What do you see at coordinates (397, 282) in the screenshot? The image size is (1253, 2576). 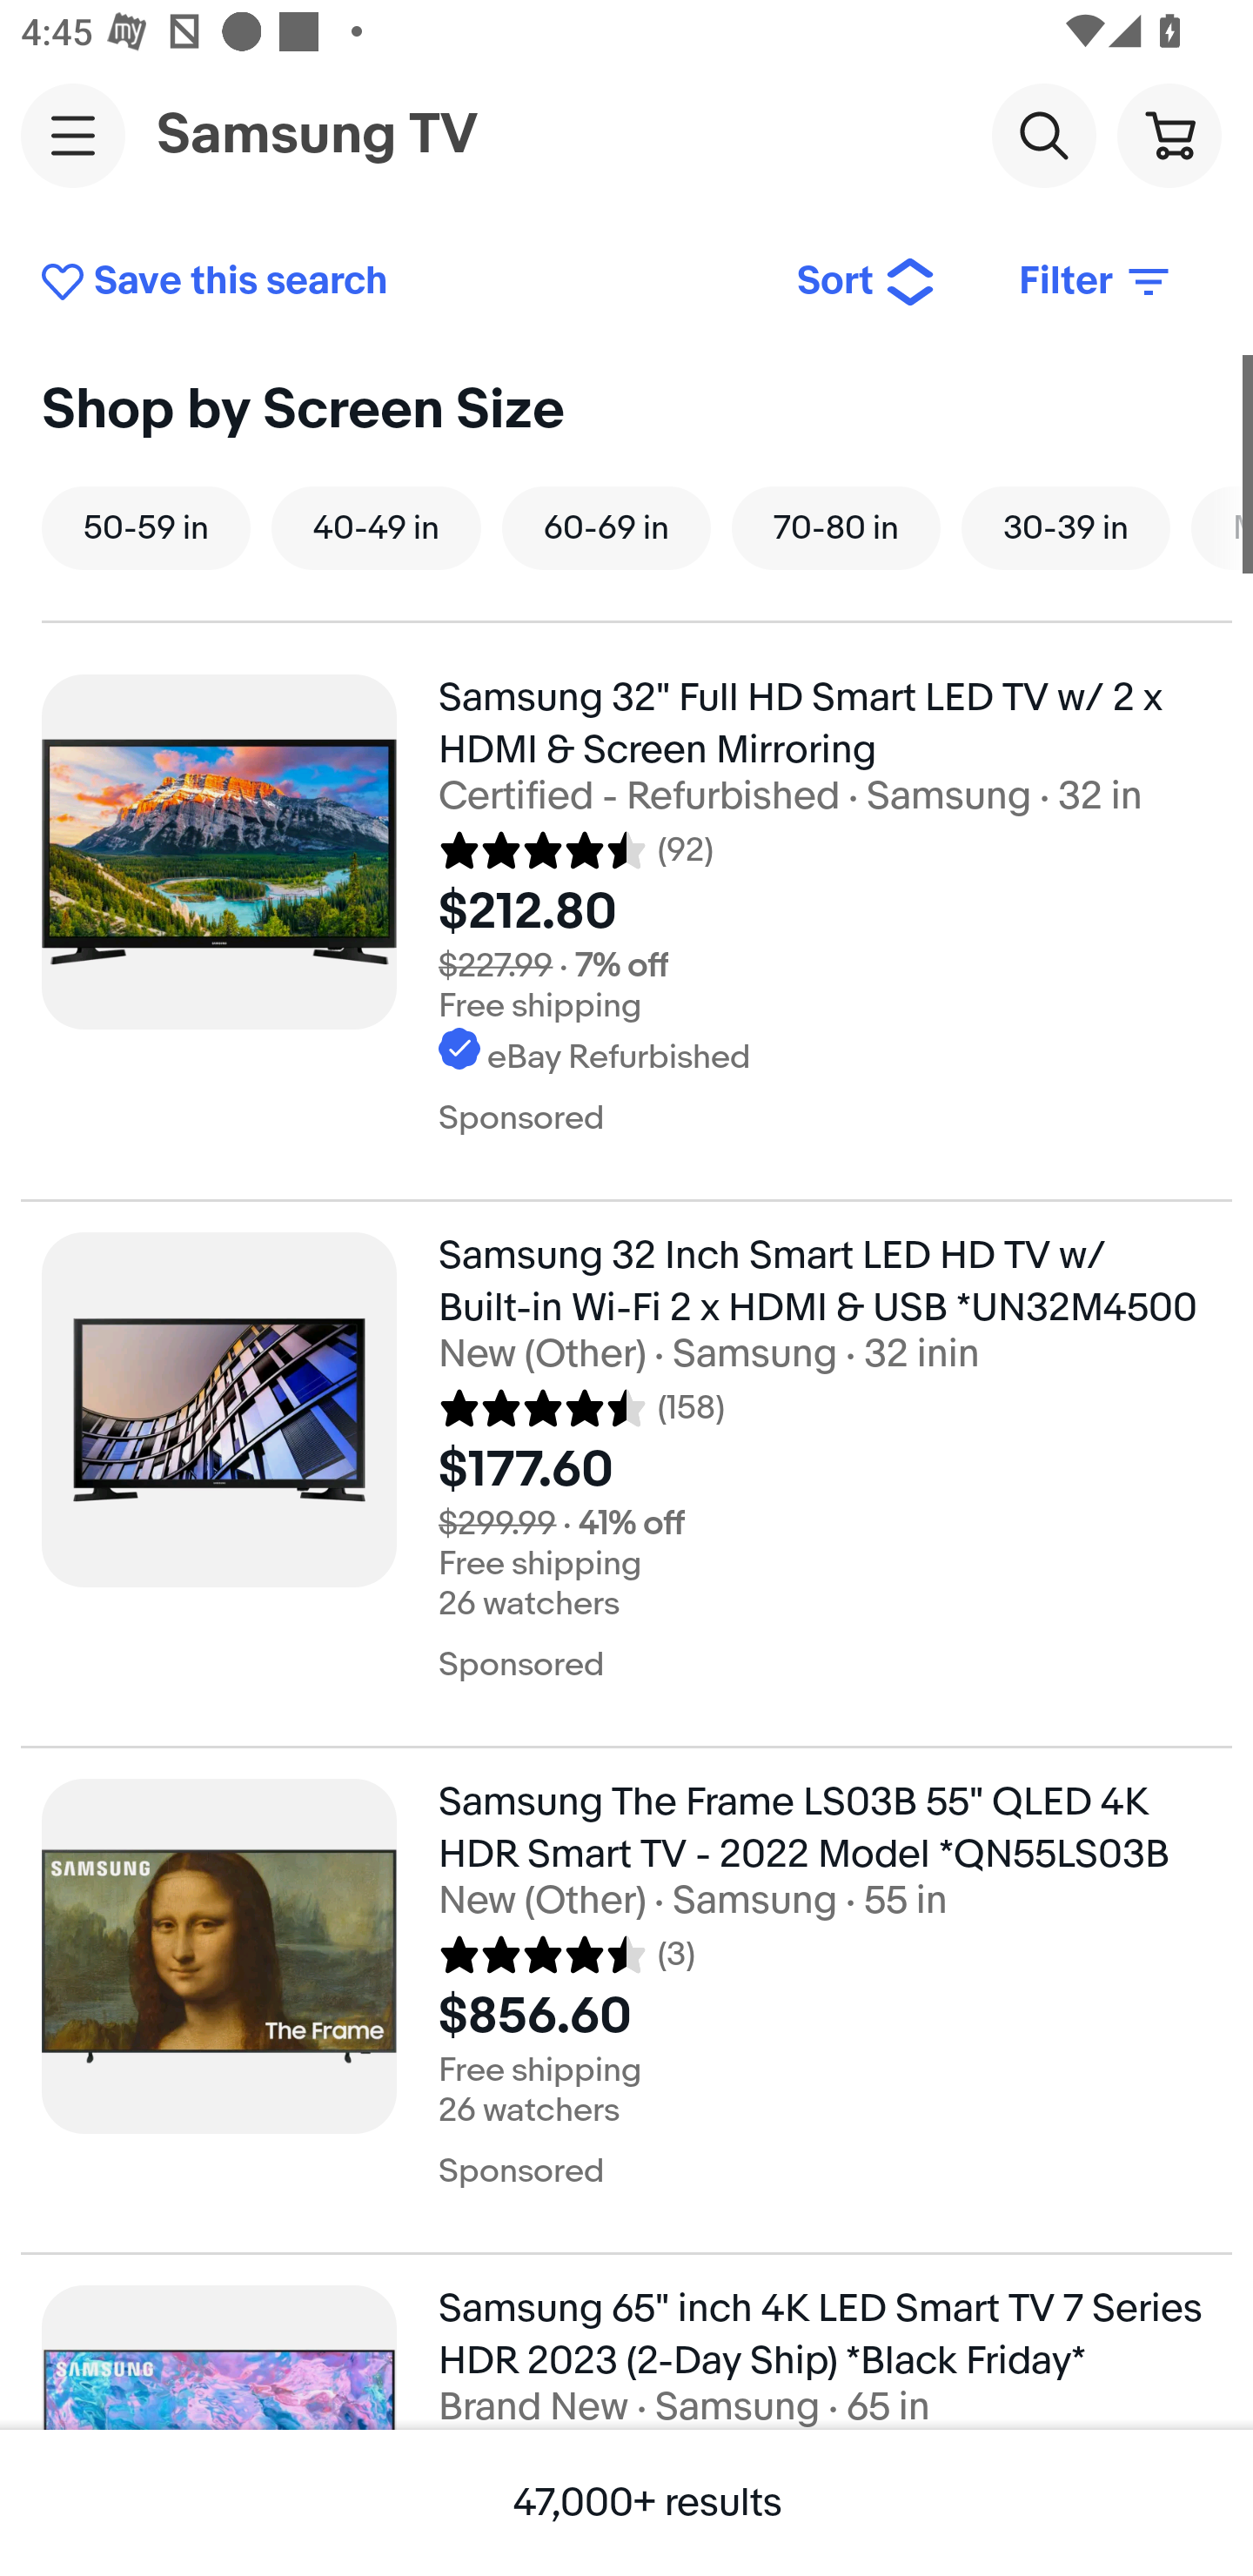 I see `Save this search` at bounding box center [397, 282].